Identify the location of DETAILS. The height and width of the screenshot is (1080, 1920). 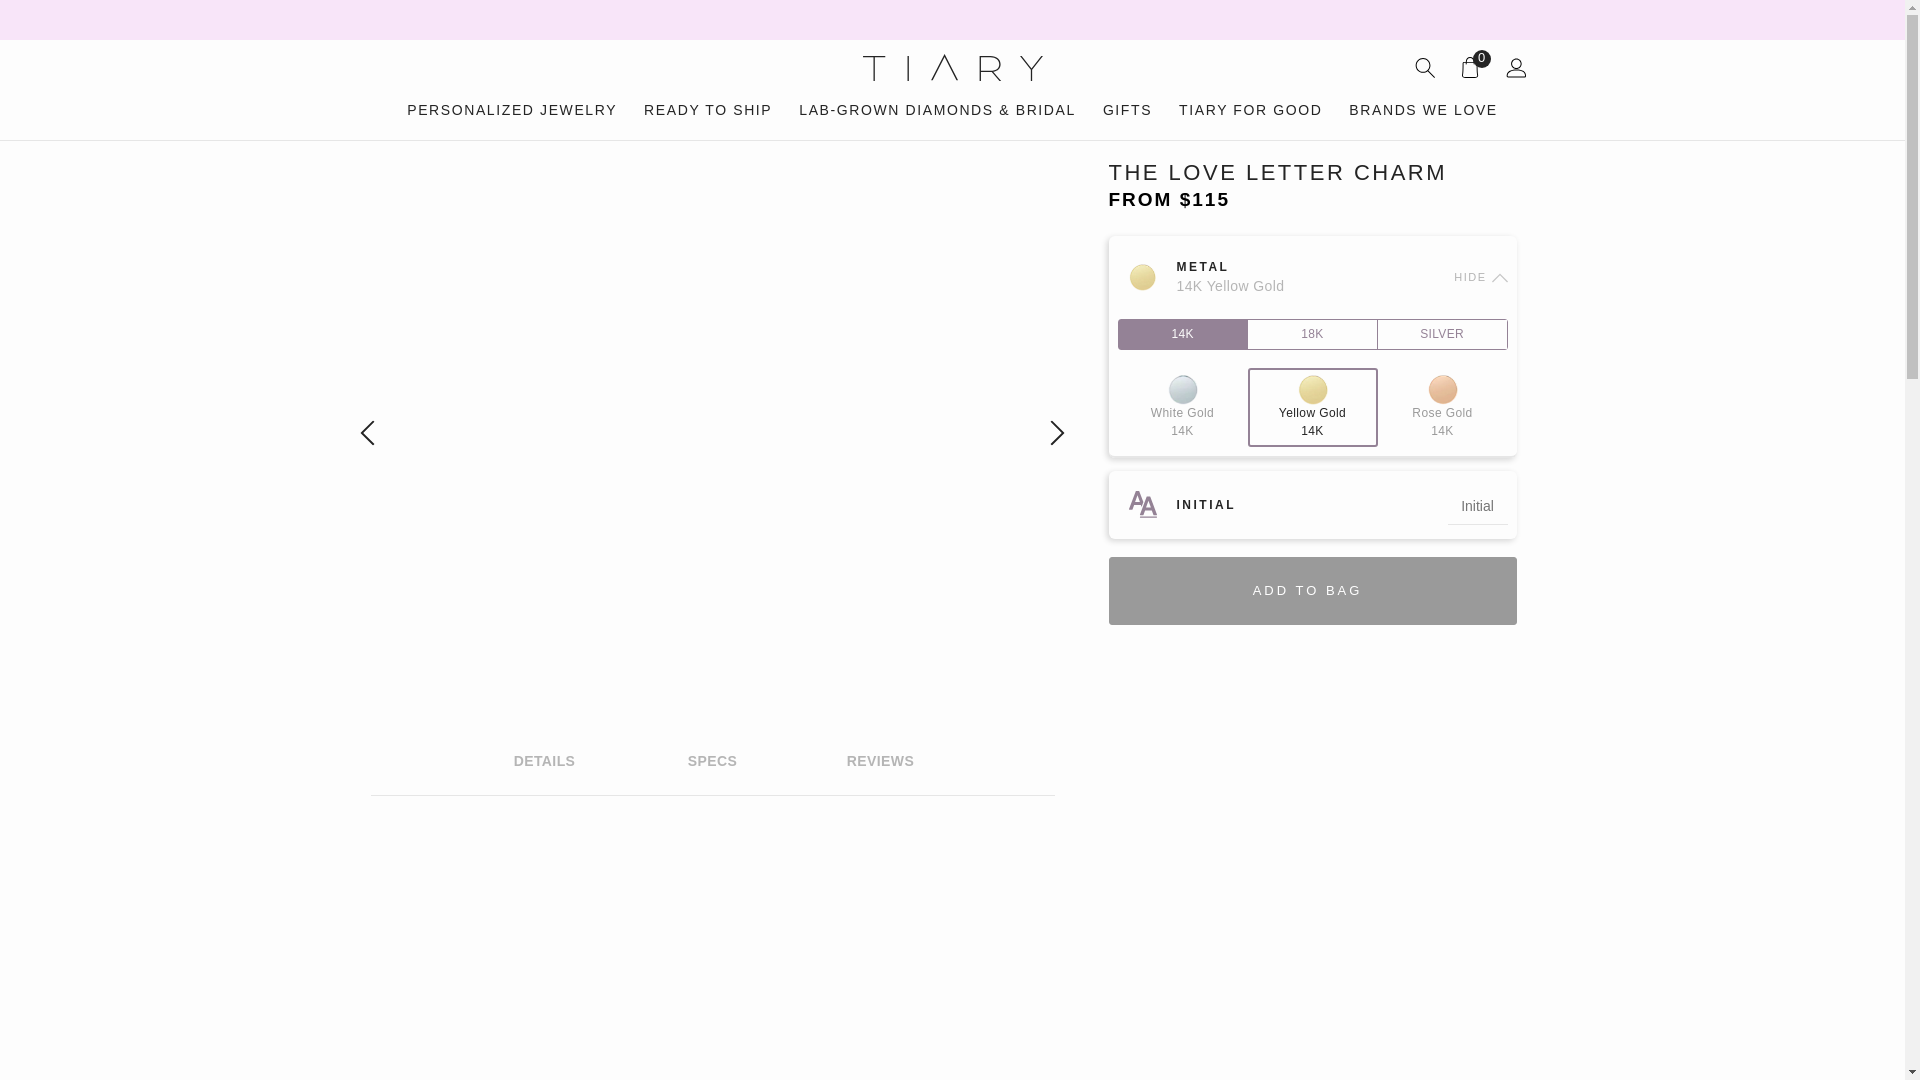
(545, 762).